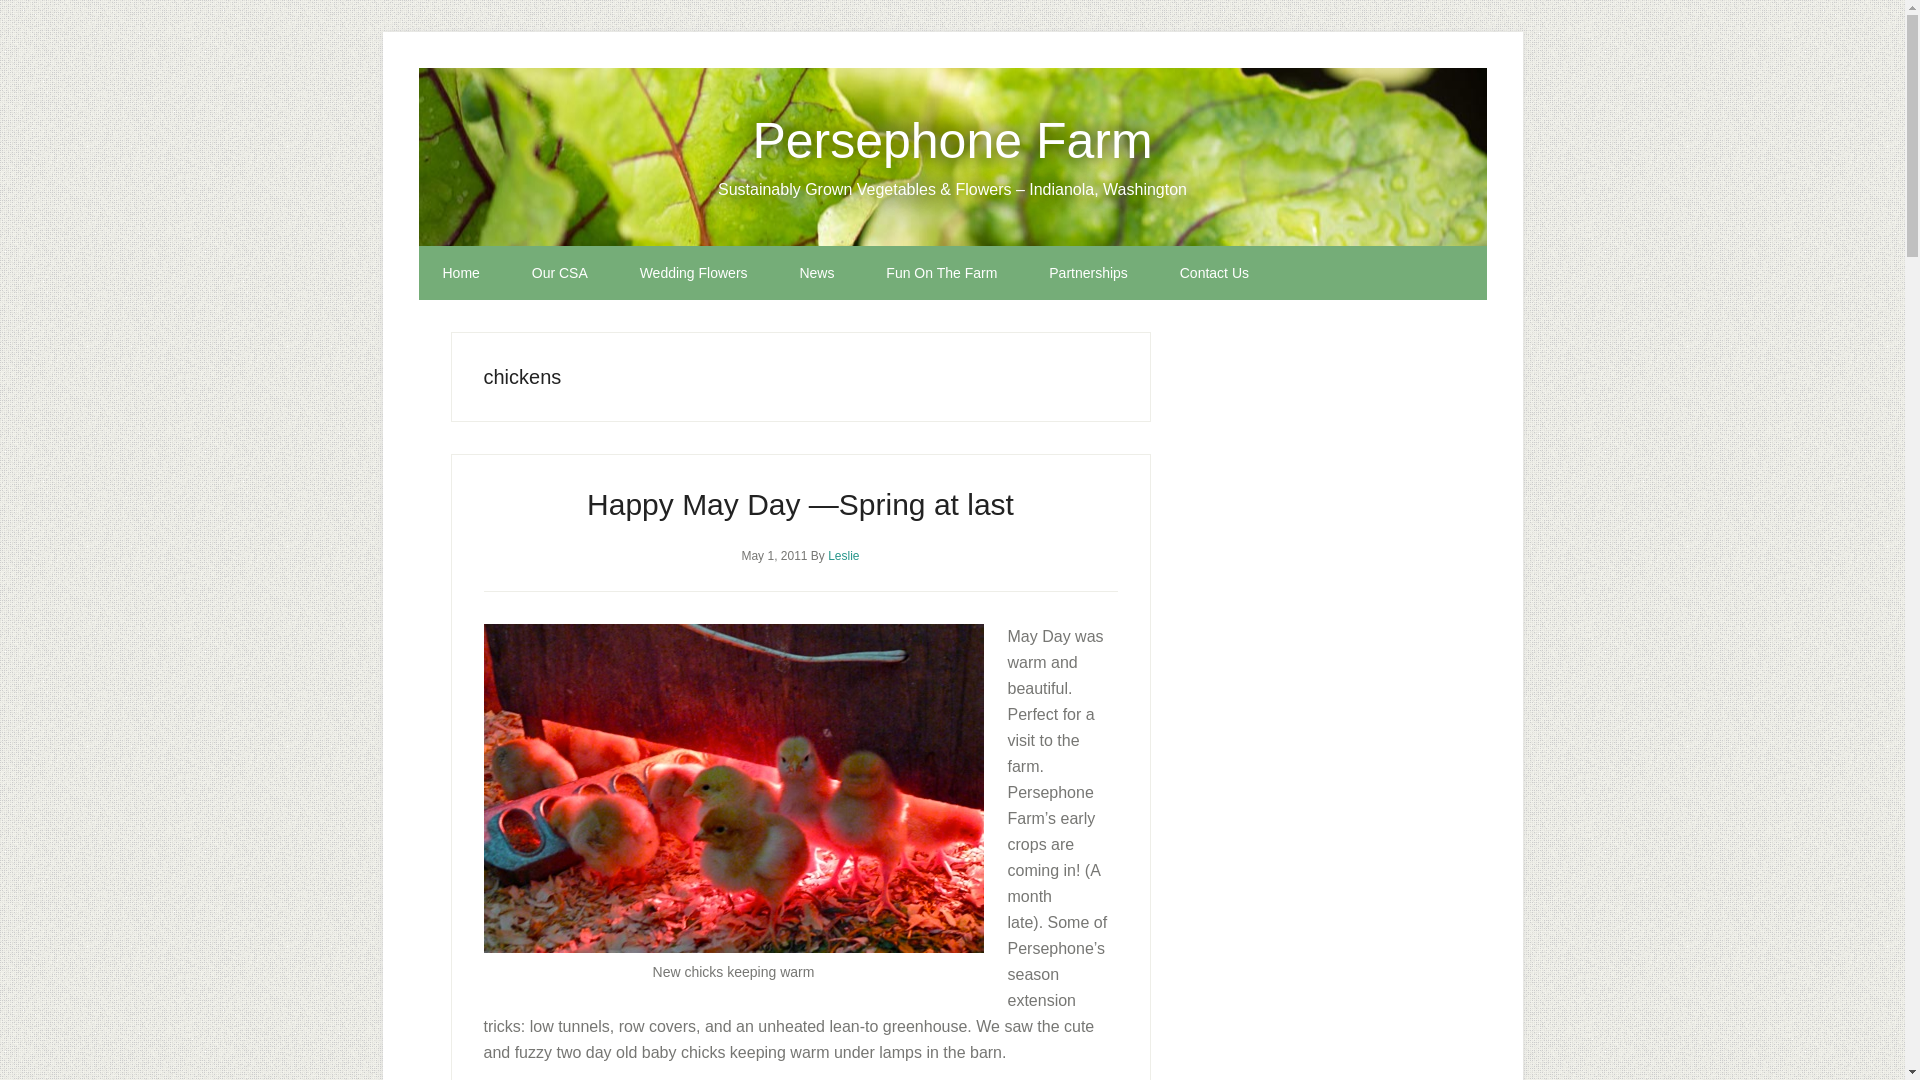  What do you see at coordinates (816, 273) in the screenshot?
I see `News` at bounding box center [816, 273].